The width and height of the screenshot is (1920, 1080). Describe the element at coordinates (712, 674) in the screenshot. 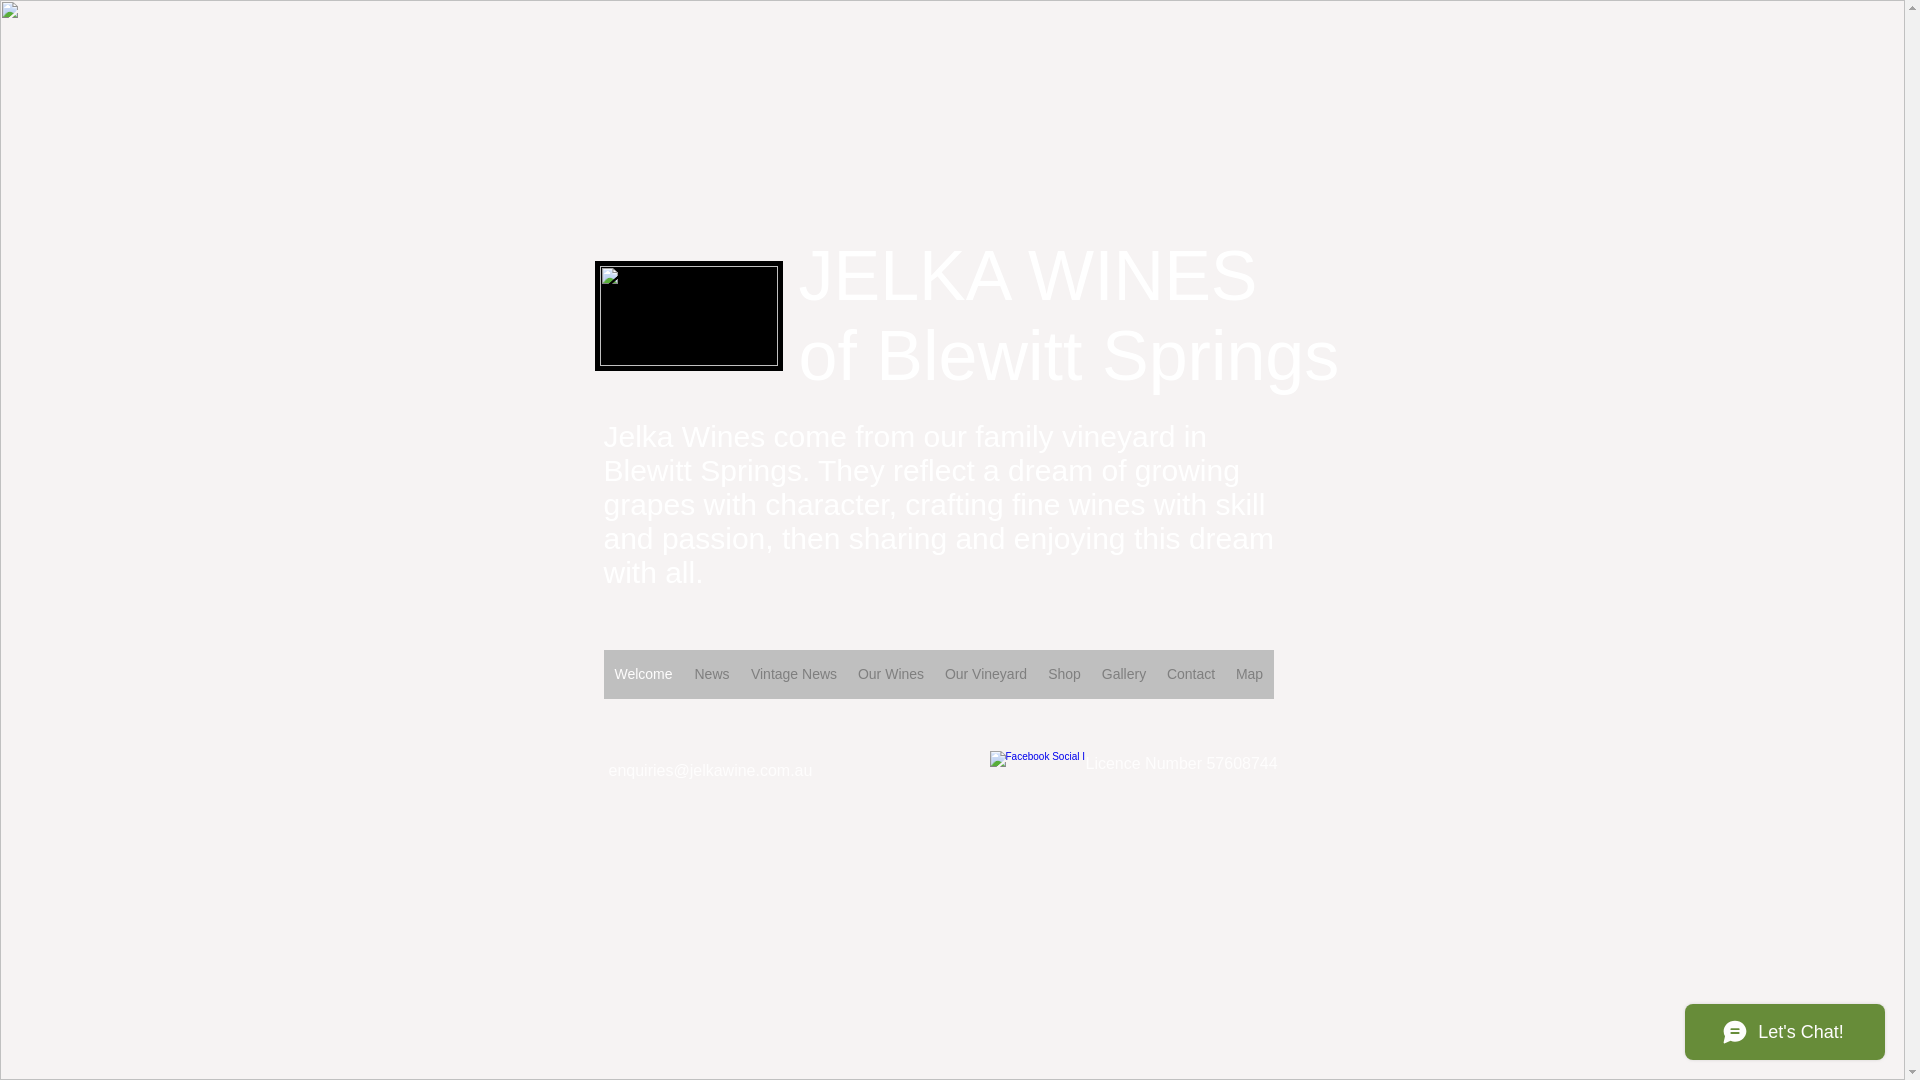

I see `News` at that location.